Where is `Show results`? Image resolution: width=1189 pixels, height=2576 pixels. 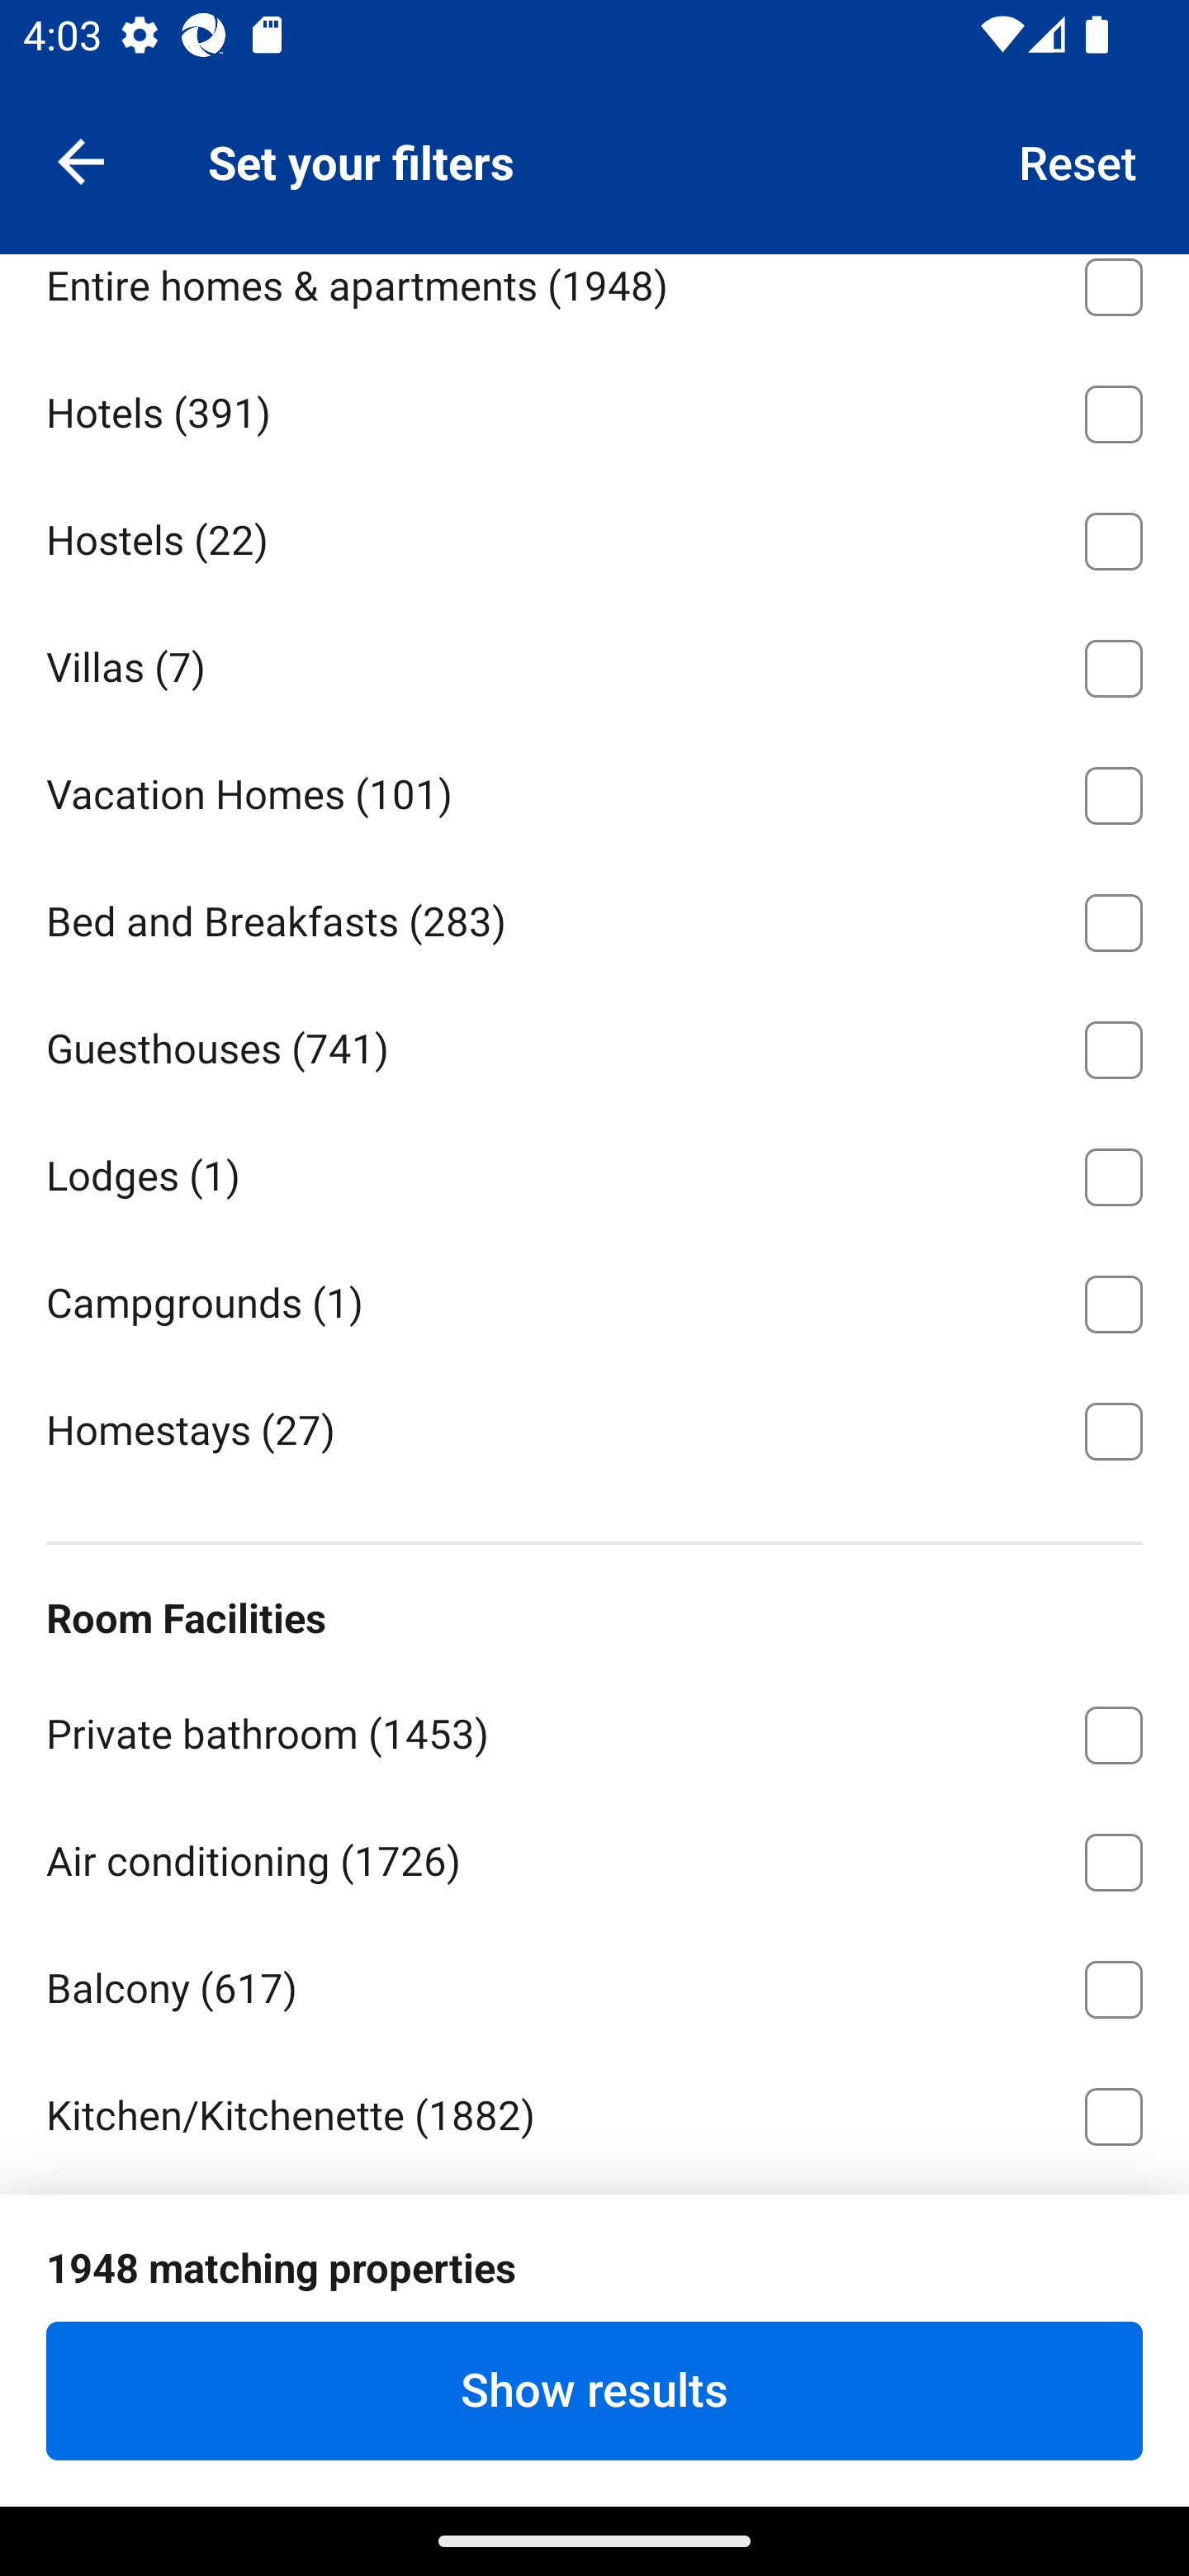
Show results is located at coordinates (594, 2390).